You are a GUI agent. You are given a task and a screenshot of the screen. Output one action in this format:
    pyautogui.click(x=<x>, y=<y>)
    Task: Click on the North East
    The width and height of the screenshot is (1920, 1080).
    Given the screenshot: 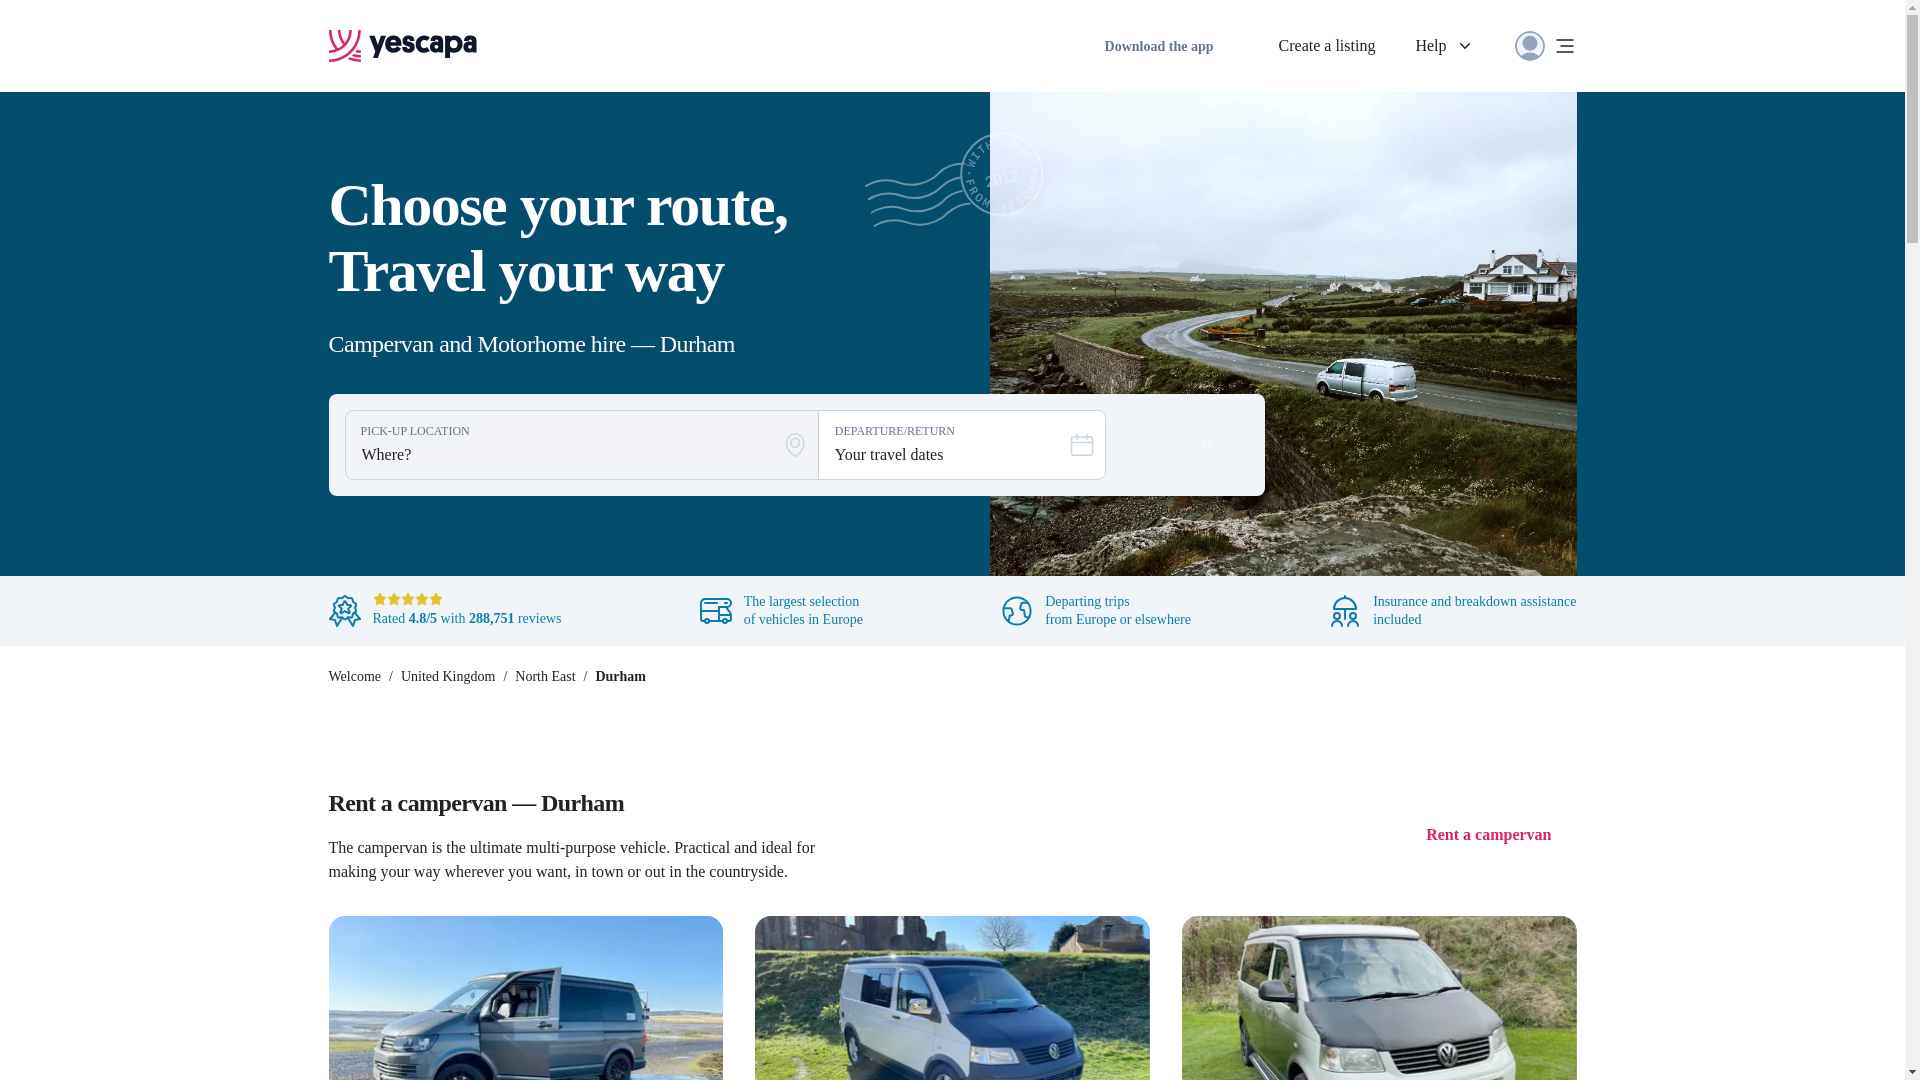 What is the action you would take?
    pyautogui.click(x=544, y=676)
    